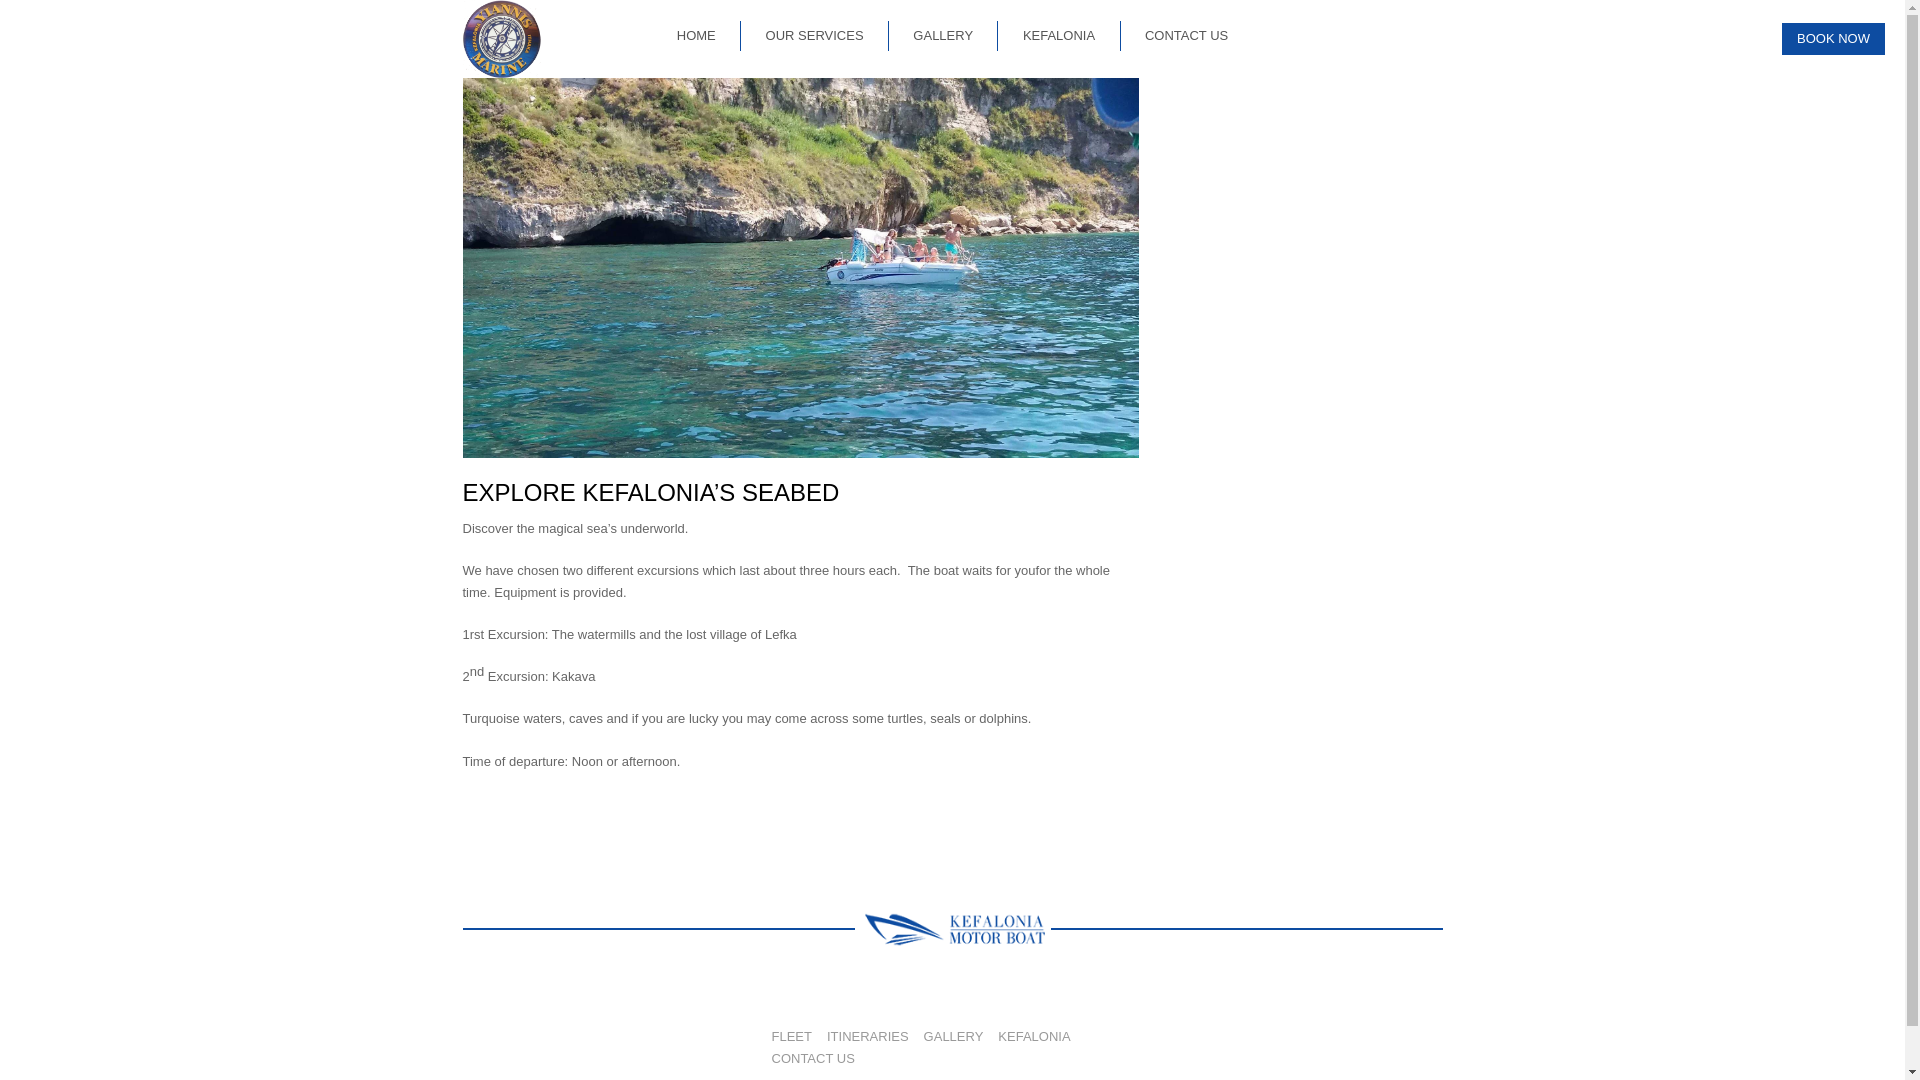 Image resolution: width=1920 pixels, height=1080 pixels. Describe the element at coordinates (943, 34) in the screenshot. I see `GALLERY` at that location.